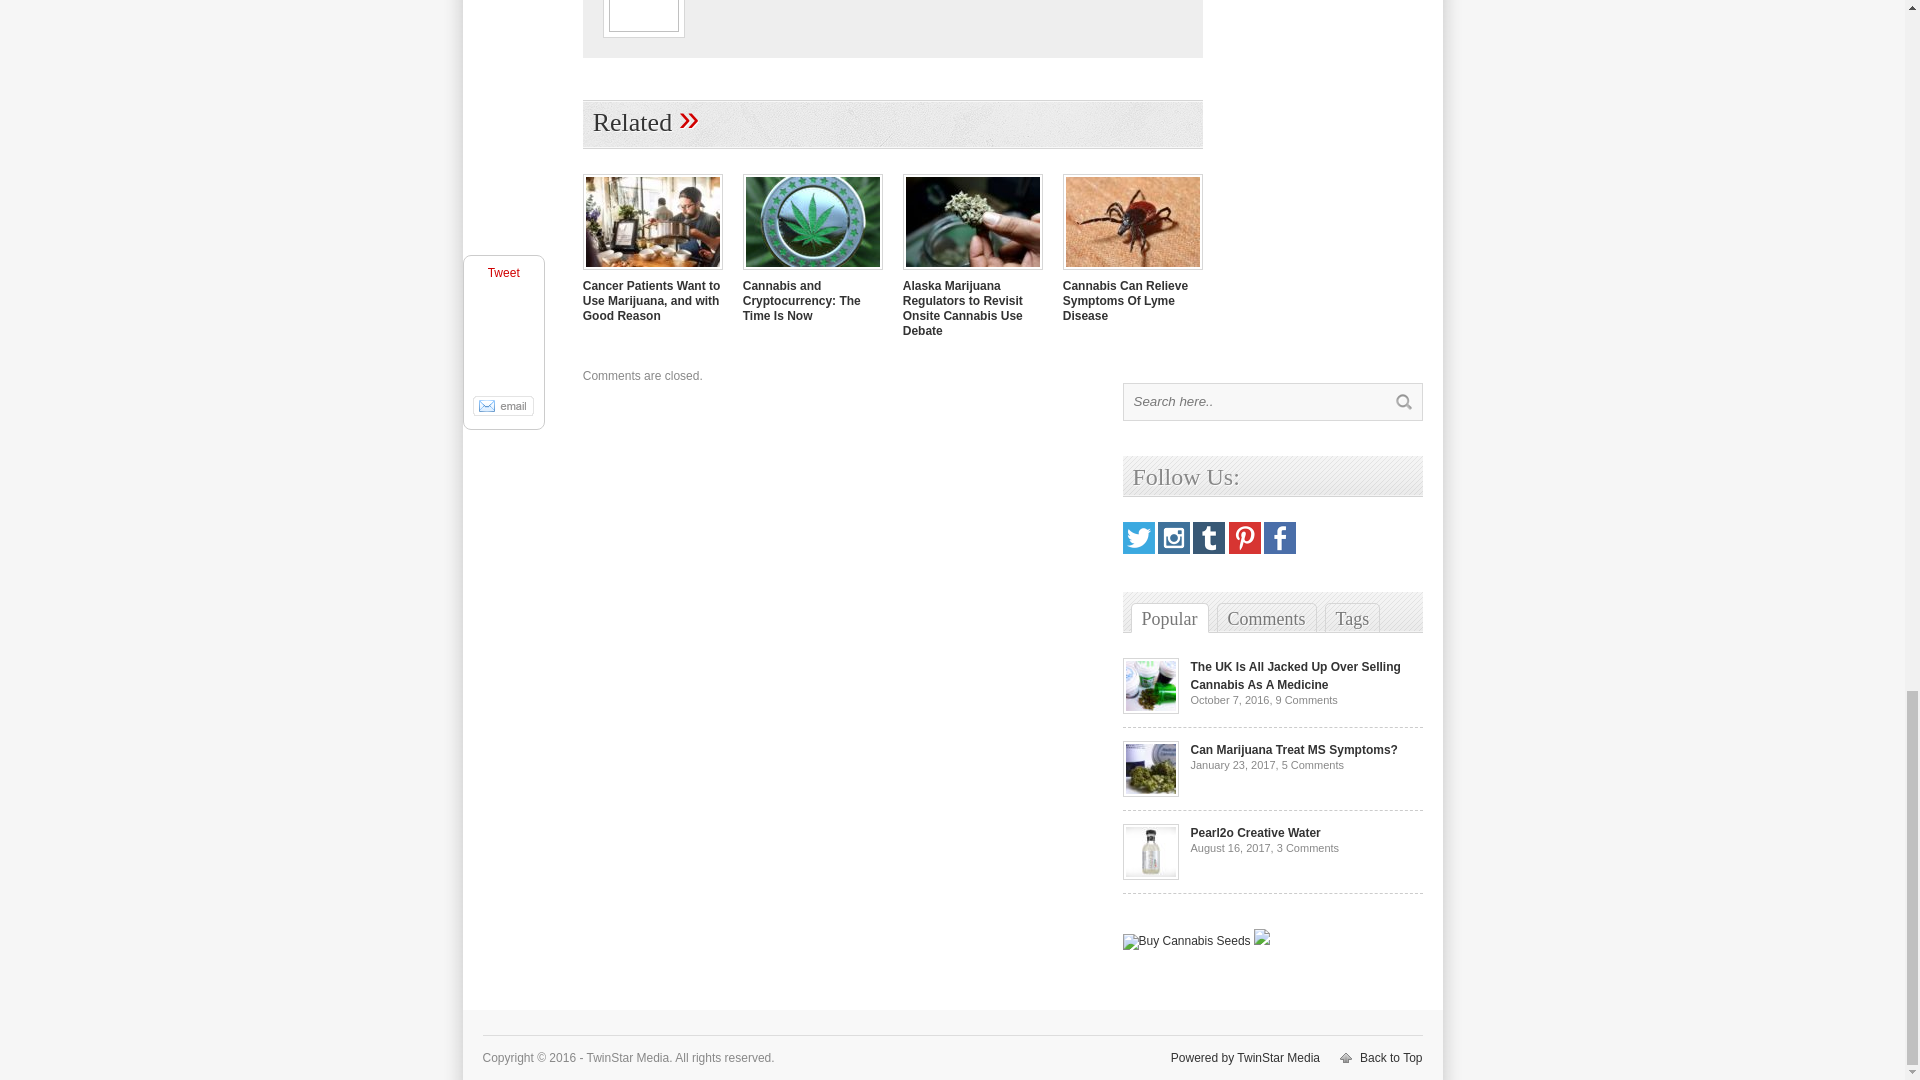  I want to click on Cannabis Can Relieve Symptoms Of Lyme Disease, so click(1133, 271).